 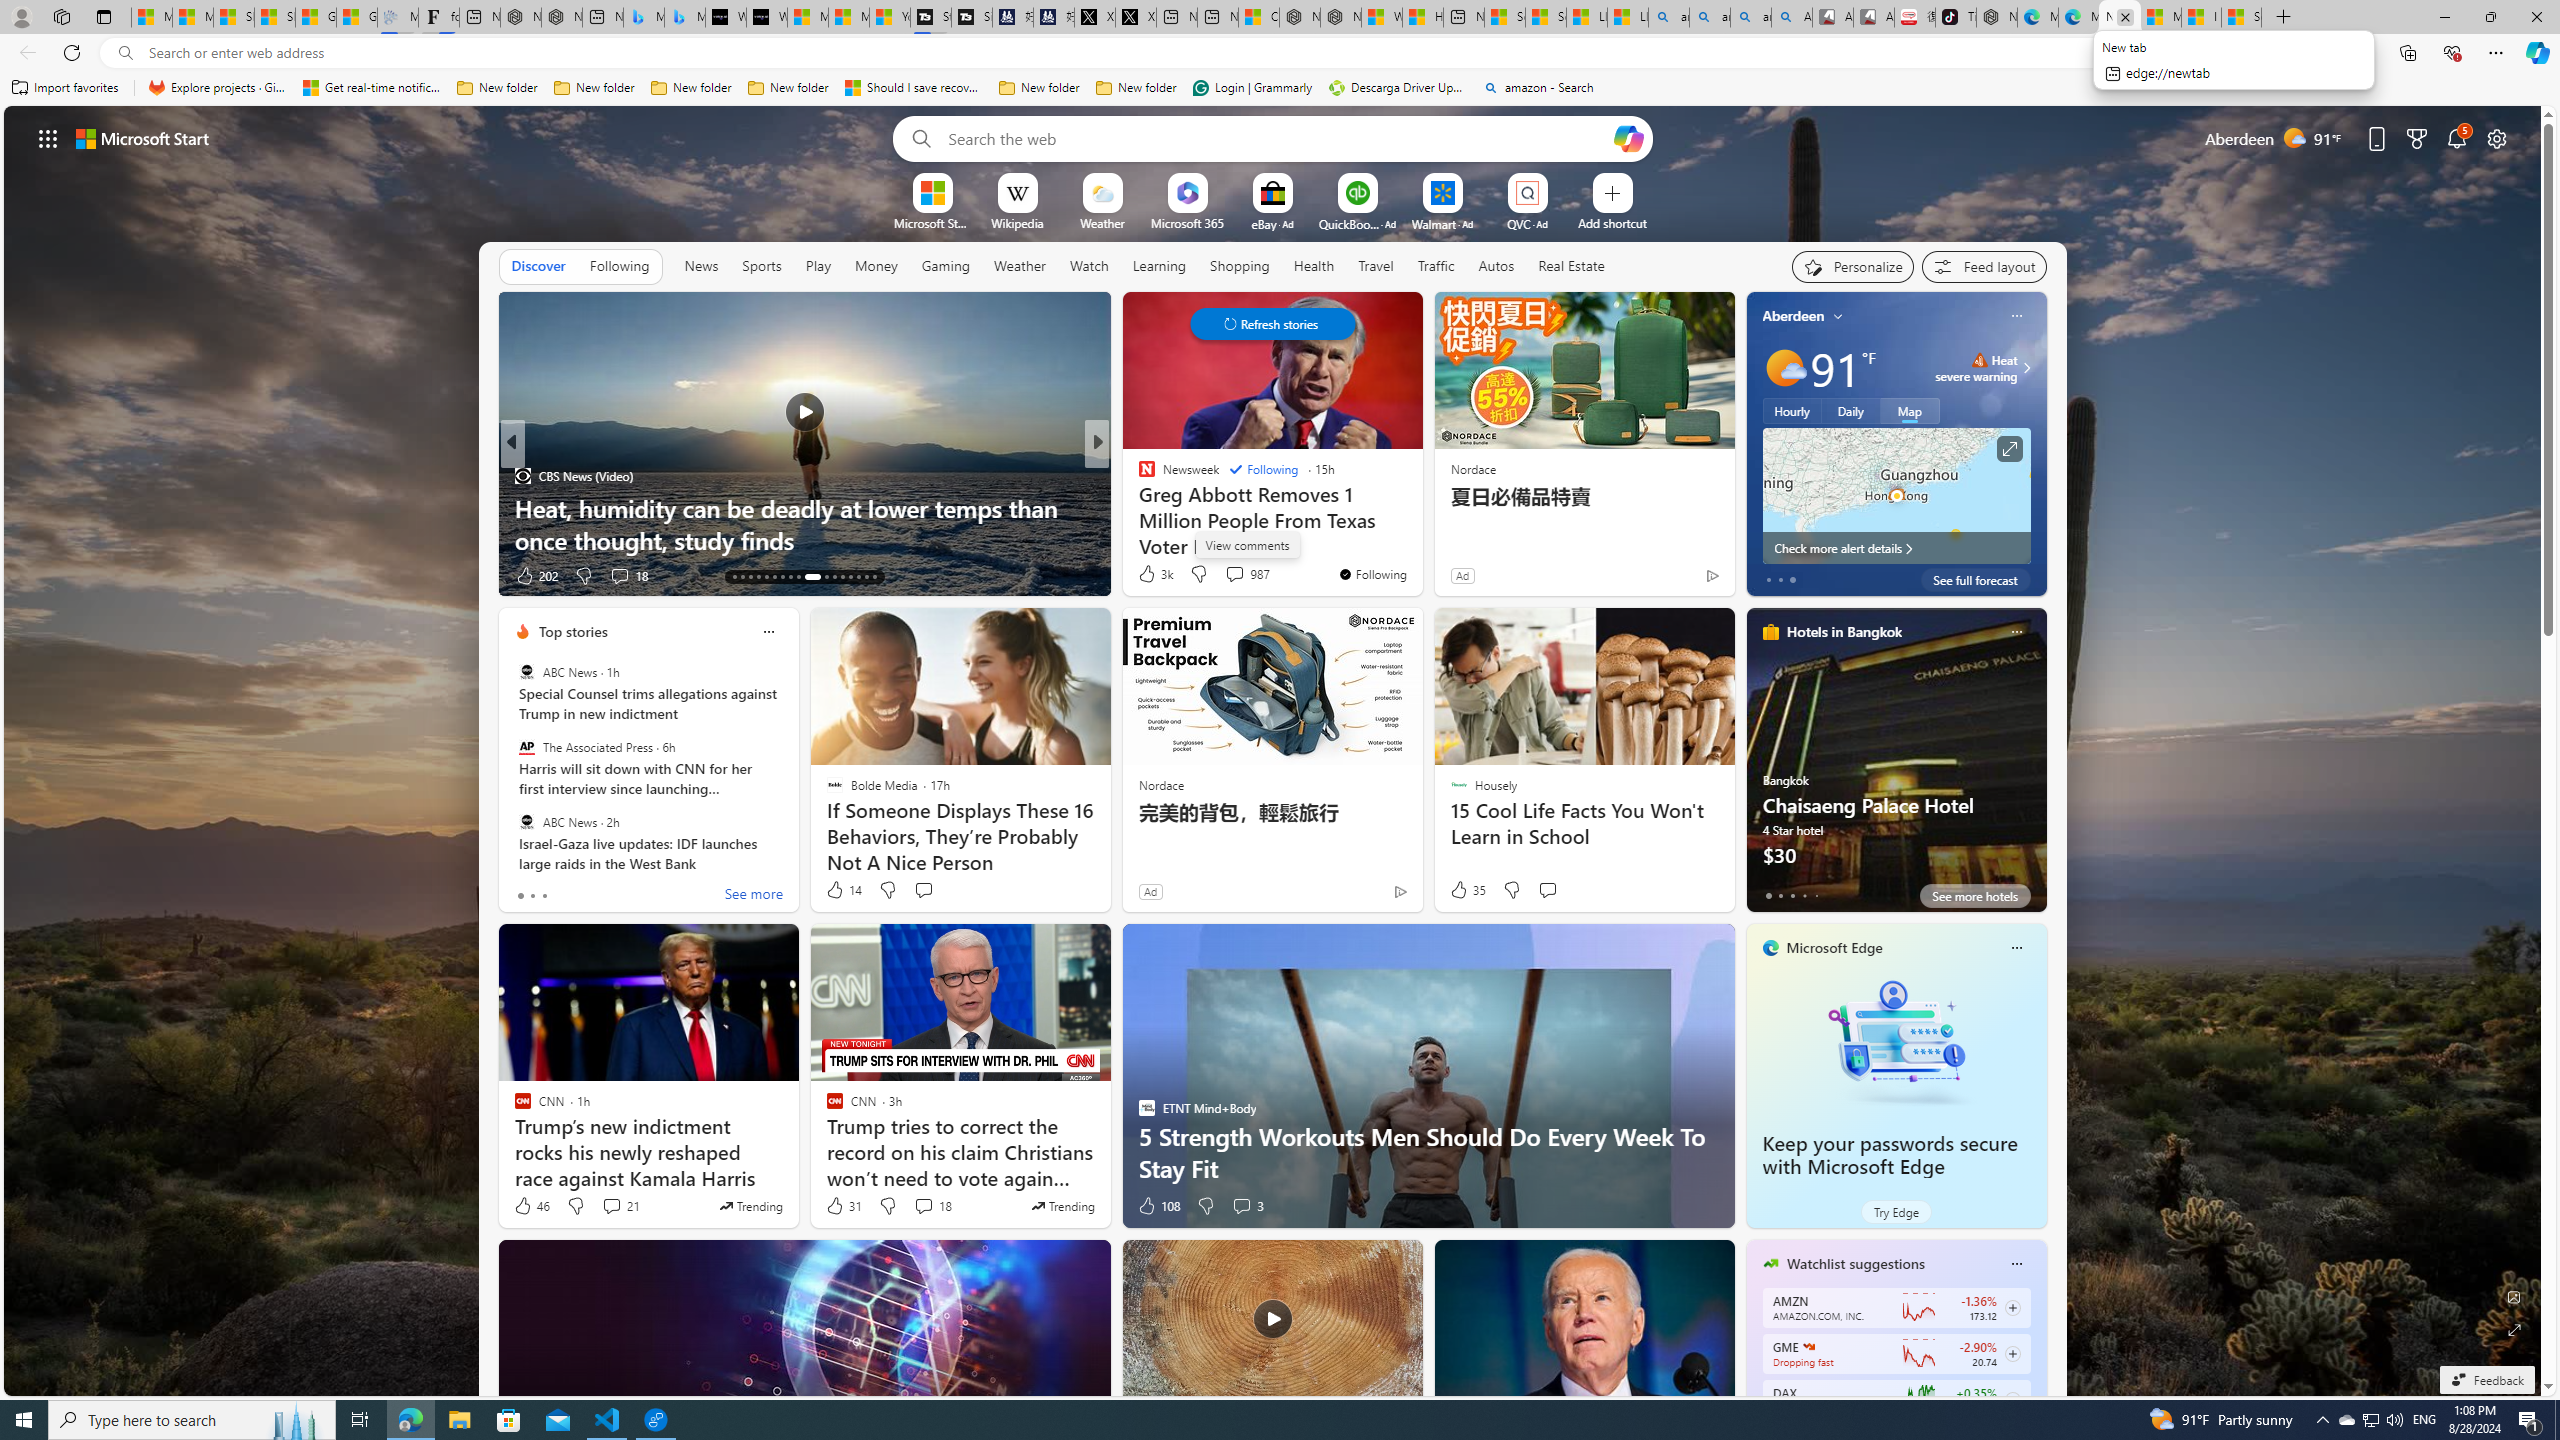 What do you see at coordinates (538, 266) in the screenshot?
I see `Discover` at bounding box center [538, 266].